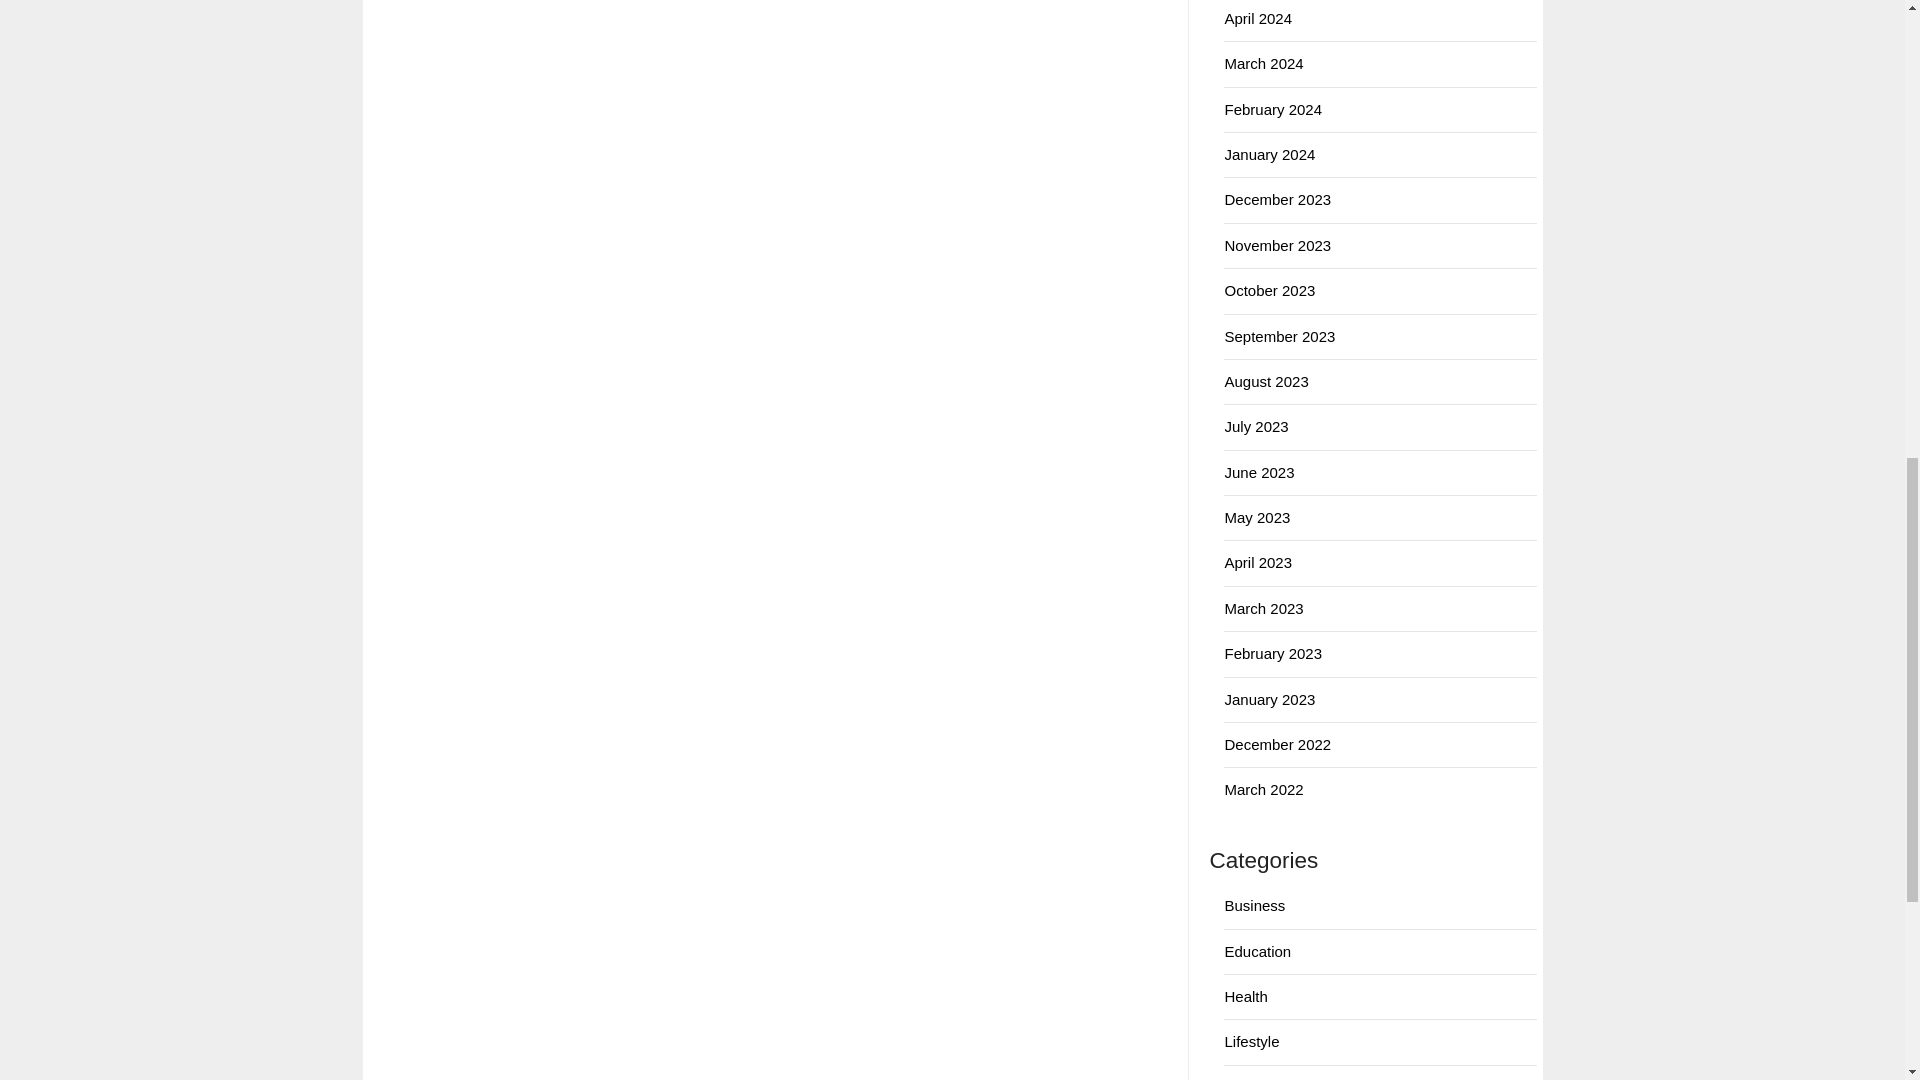 The height and width of the screenshot is (1080, 1920). I want to click on February 2023, so click(1273, 653).